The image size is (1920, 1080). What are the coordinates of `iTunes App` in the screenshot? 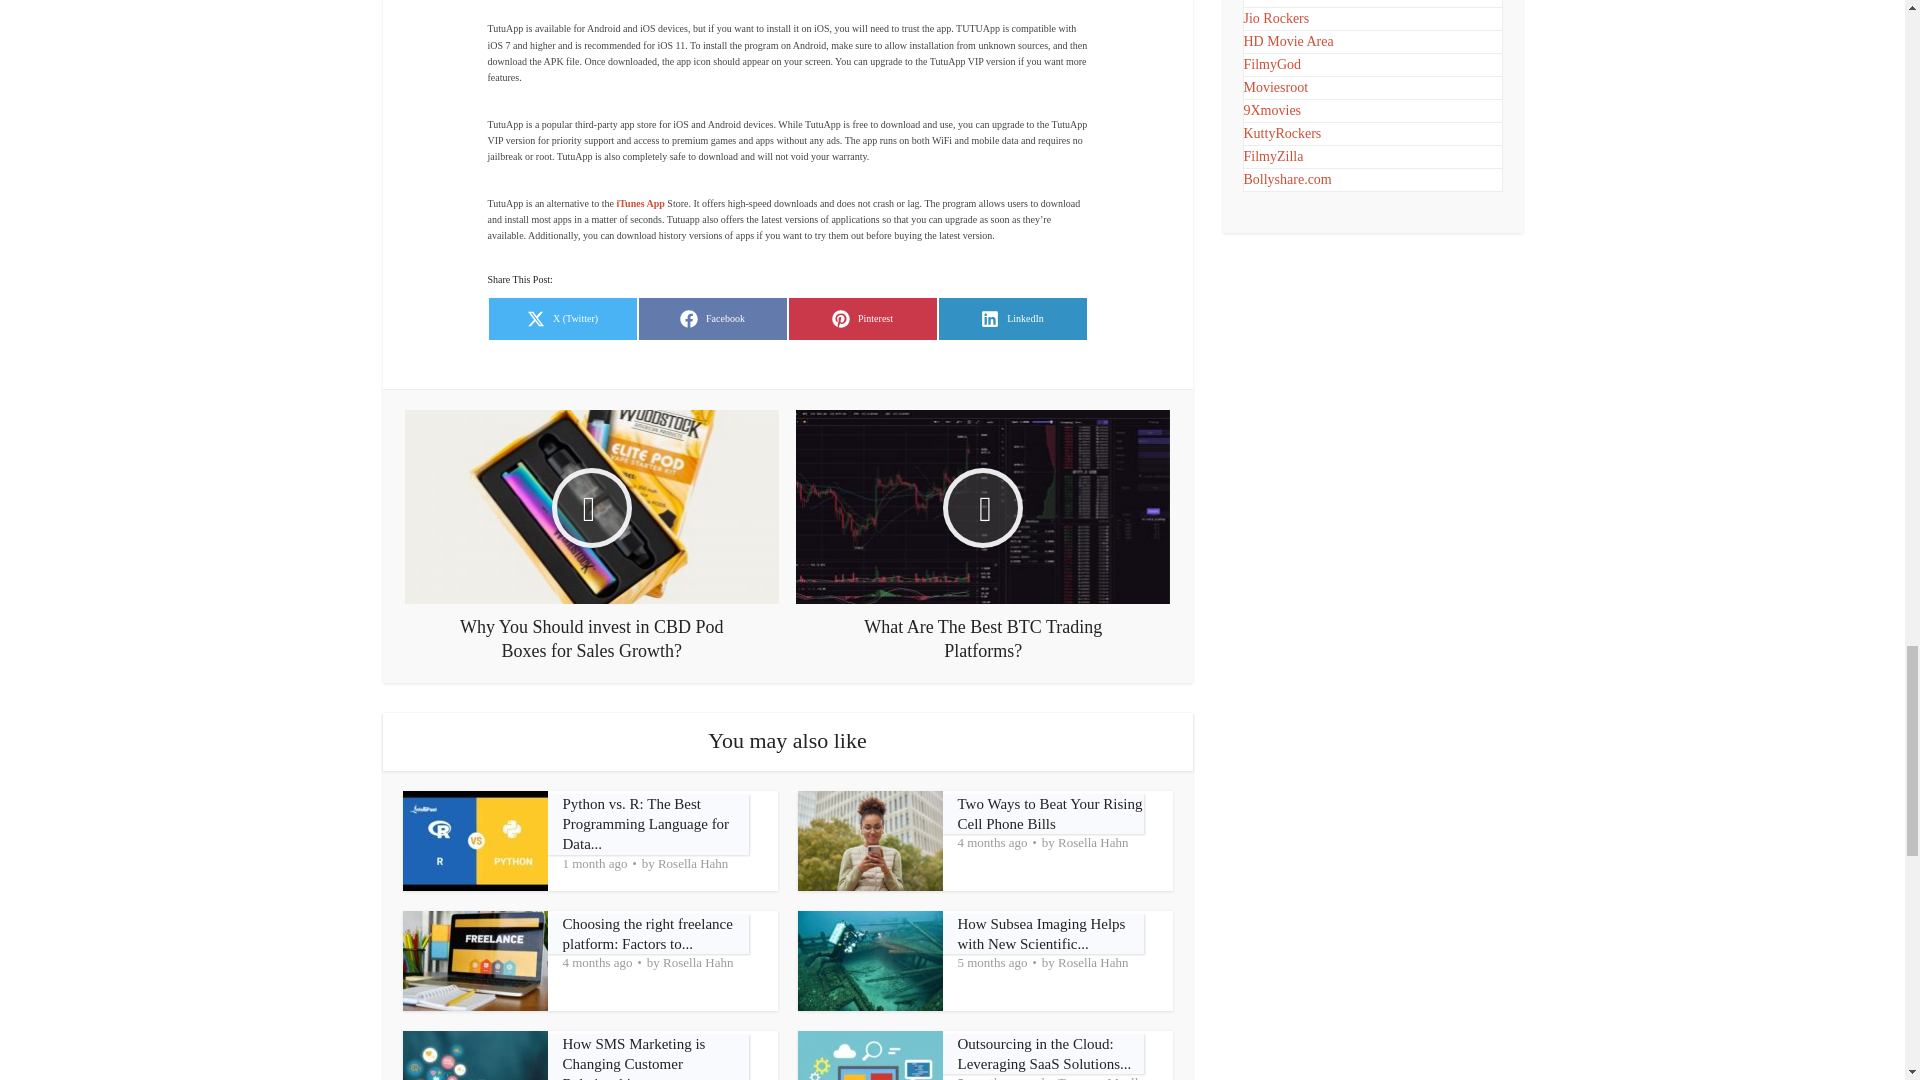 It's located at (1050, 813).